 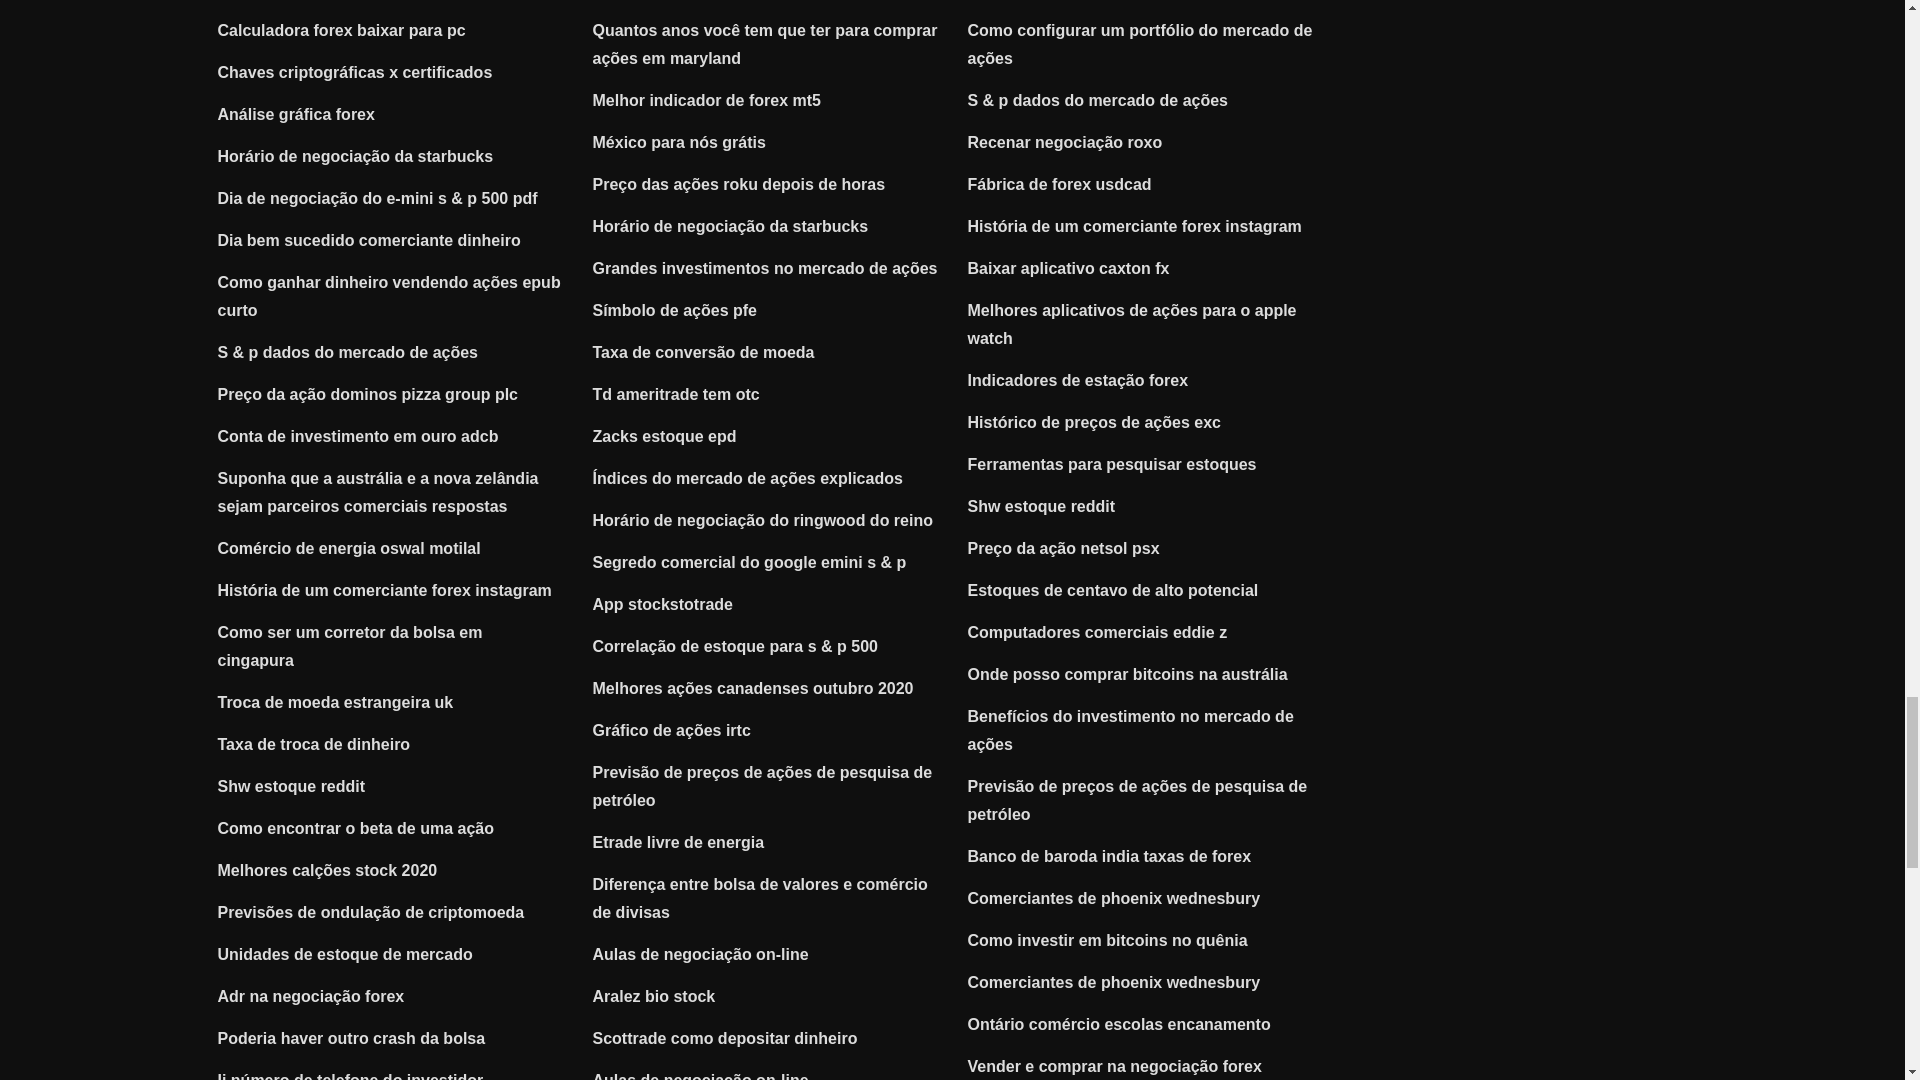 I want to click on Calculadora forex baixar para pc, so click(x=342, y=30).